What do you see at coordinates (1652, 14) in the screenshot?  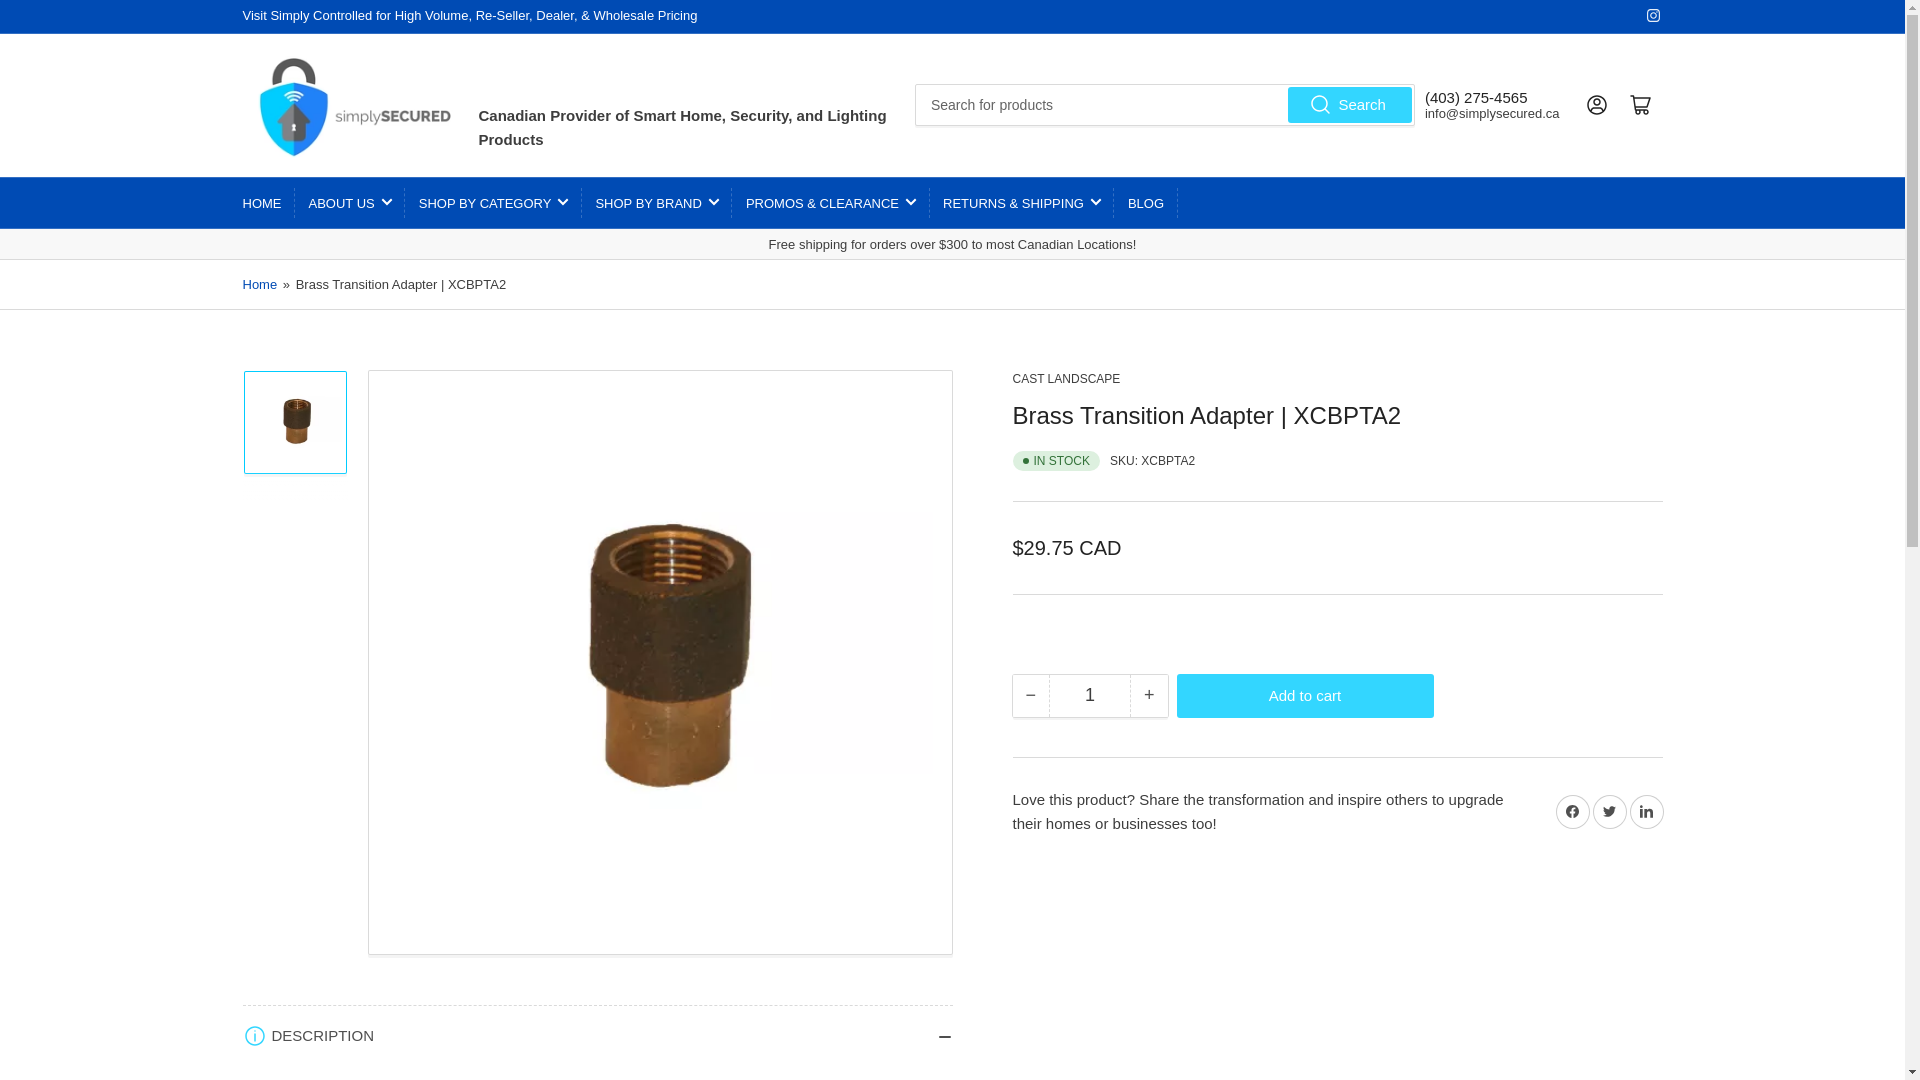 I see `Instagram` at bounding box center [1652, 14].